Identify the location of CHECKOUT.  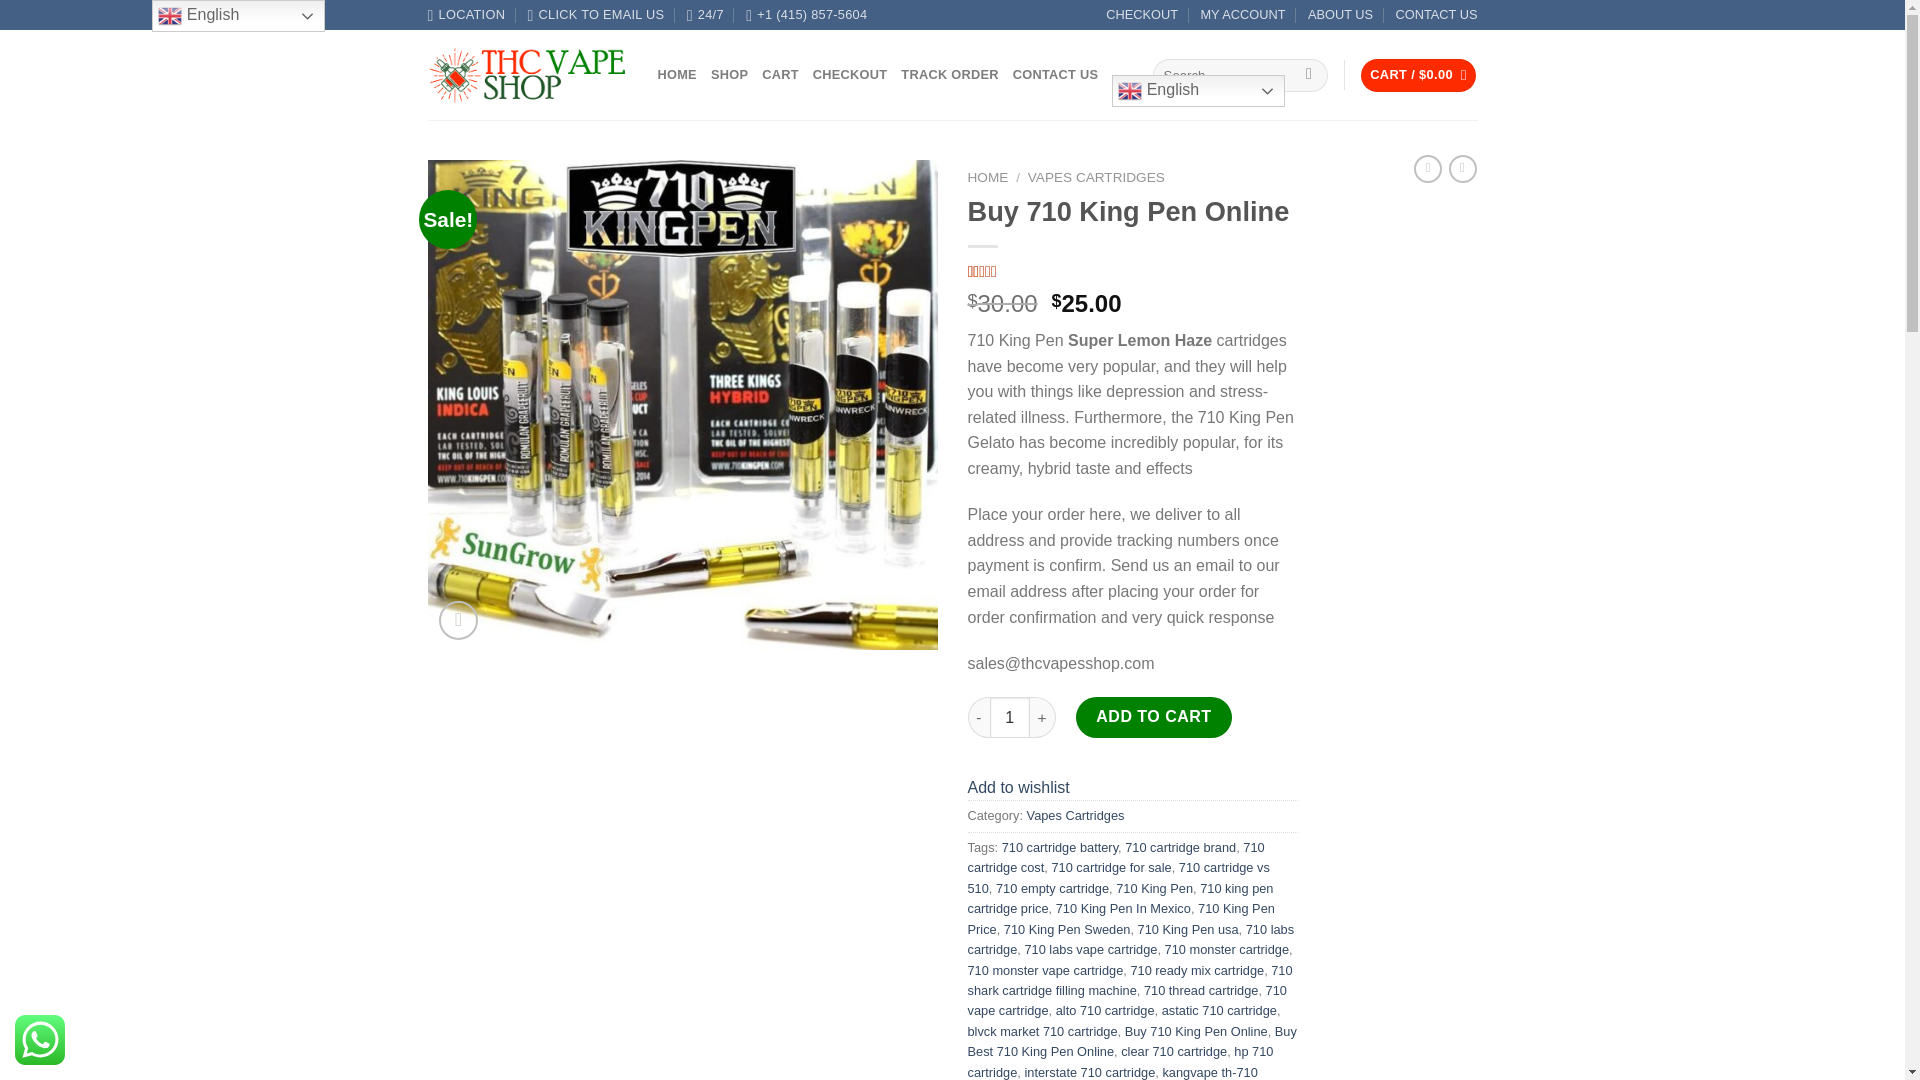
(850, 74).